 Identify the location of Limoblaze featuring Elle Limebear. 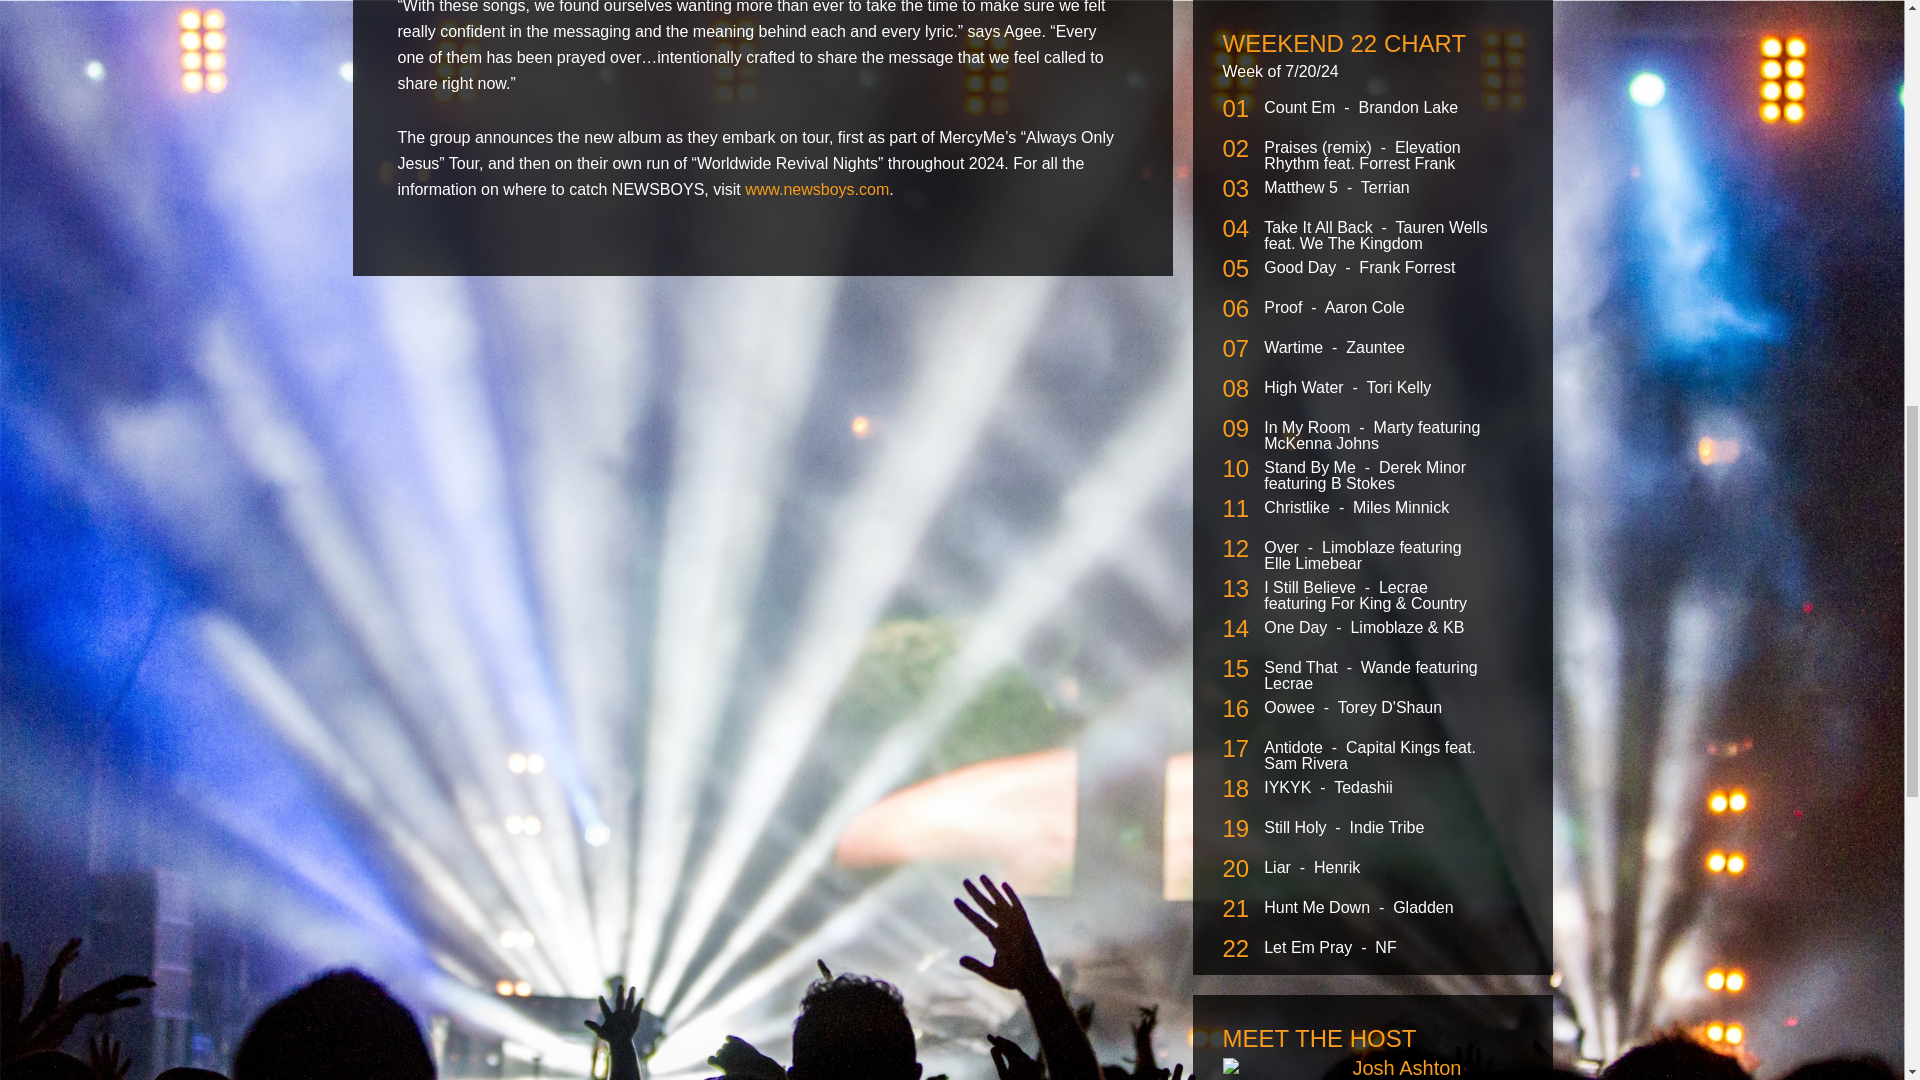
(1362, 555).